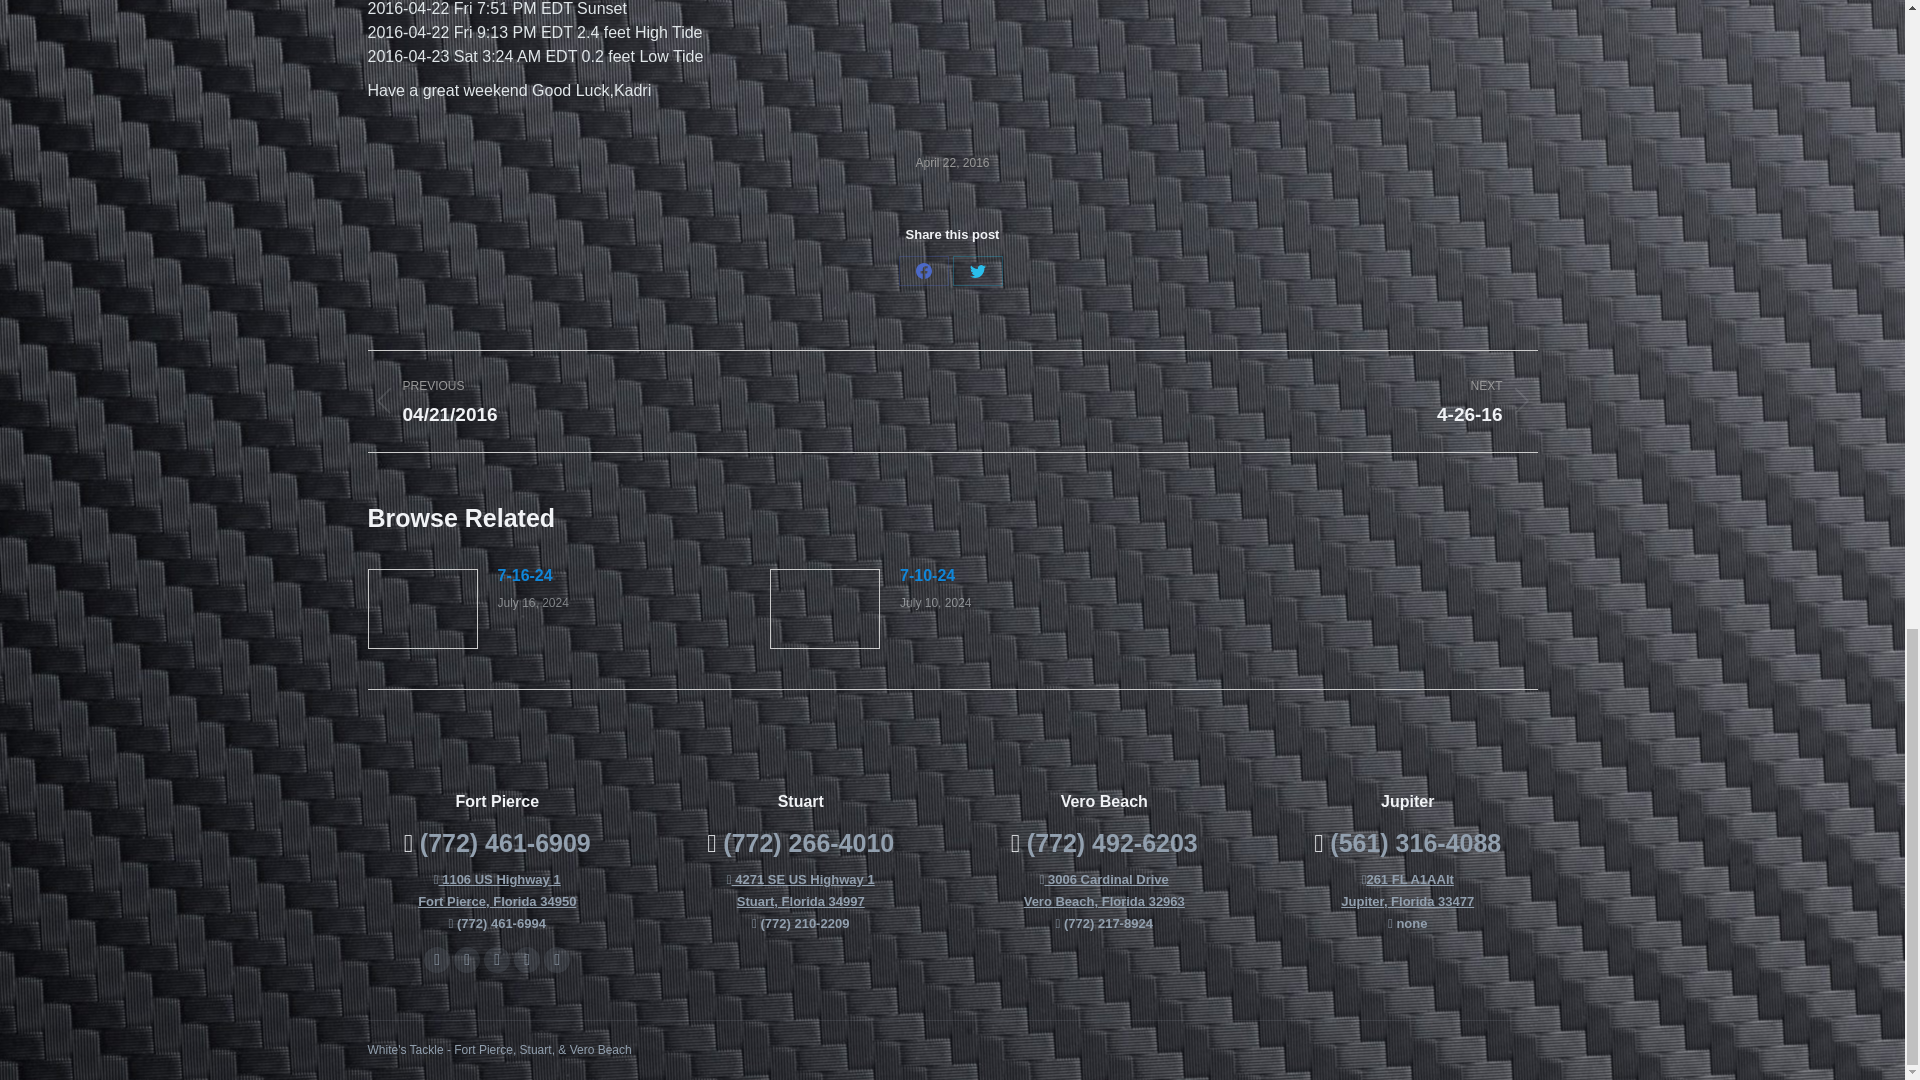 The width and height of the screenshot is (1920, 1080). Describe the element at coordinates (1259, 400) in the screenshot. I see `Facebook page opens in new window` at that location.